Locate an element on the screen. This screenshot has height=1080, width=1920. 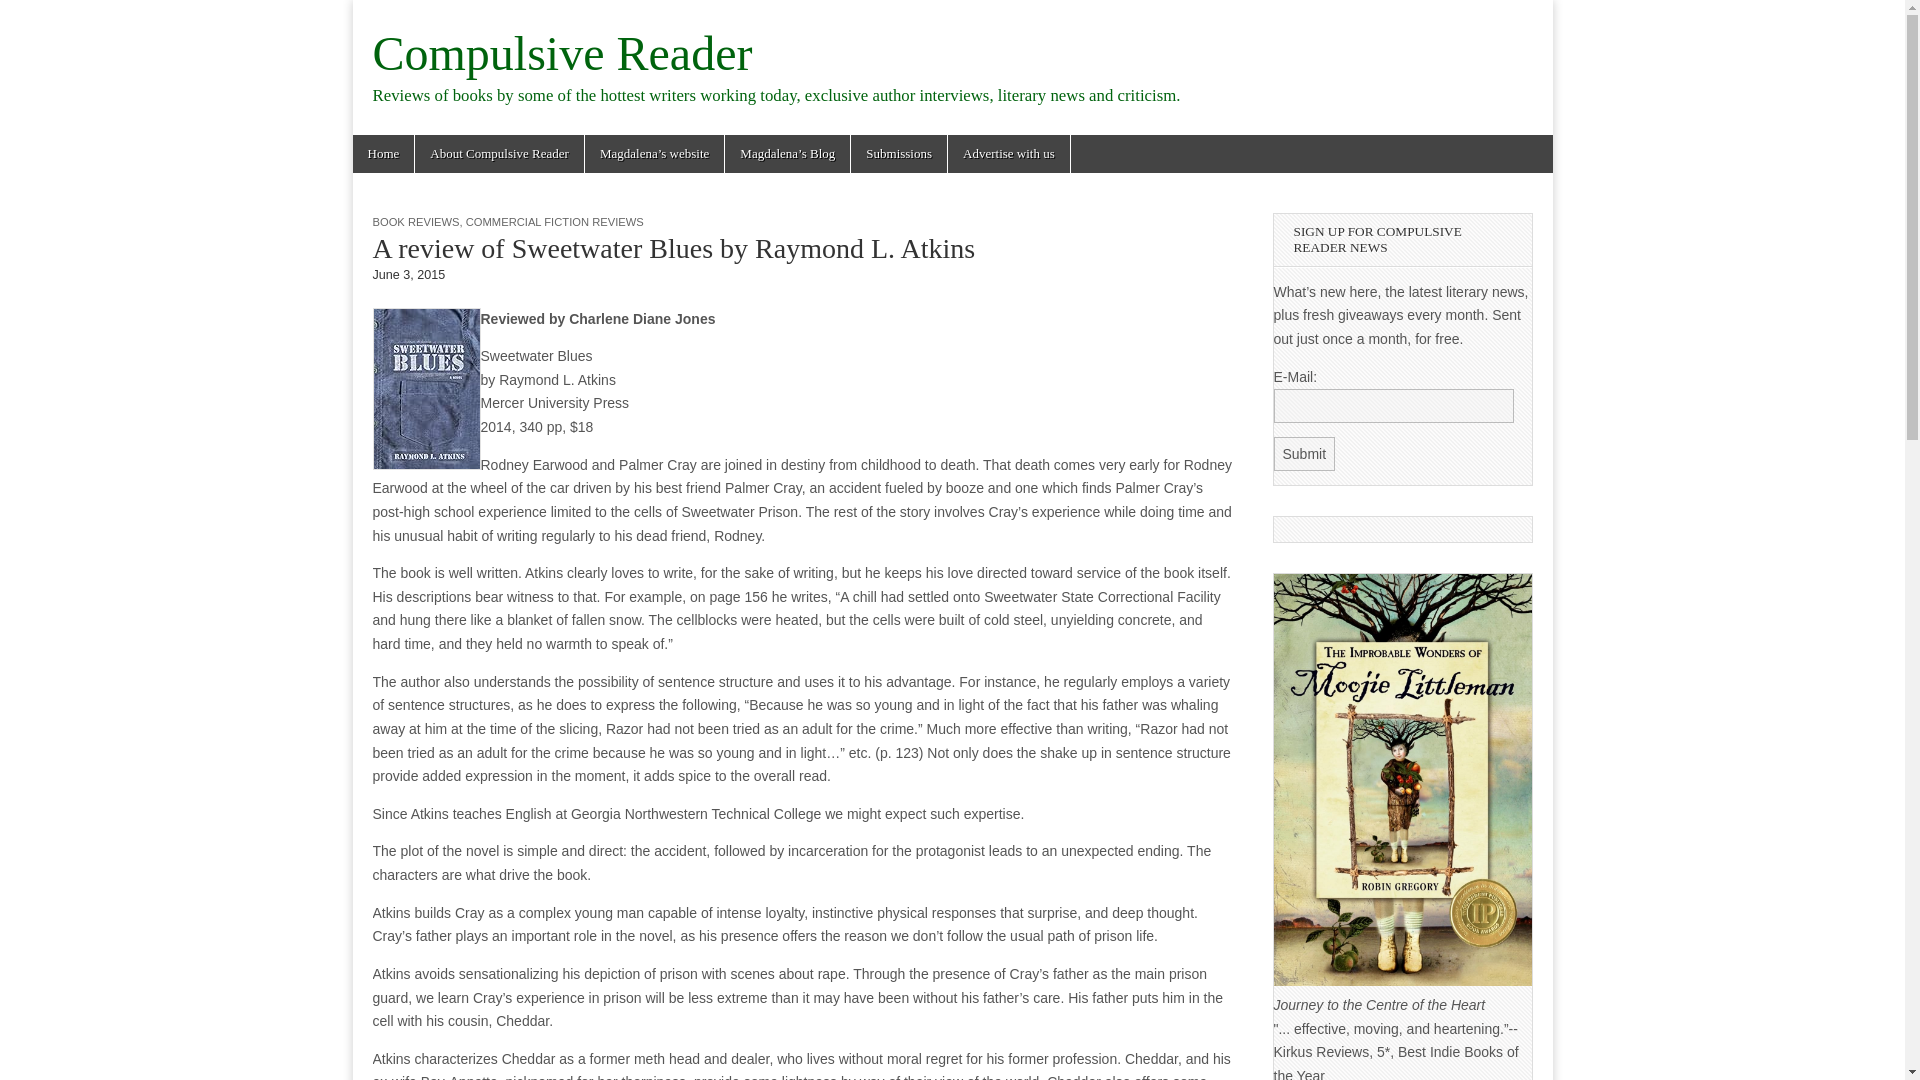
Home is located at coordinates (382, 154).